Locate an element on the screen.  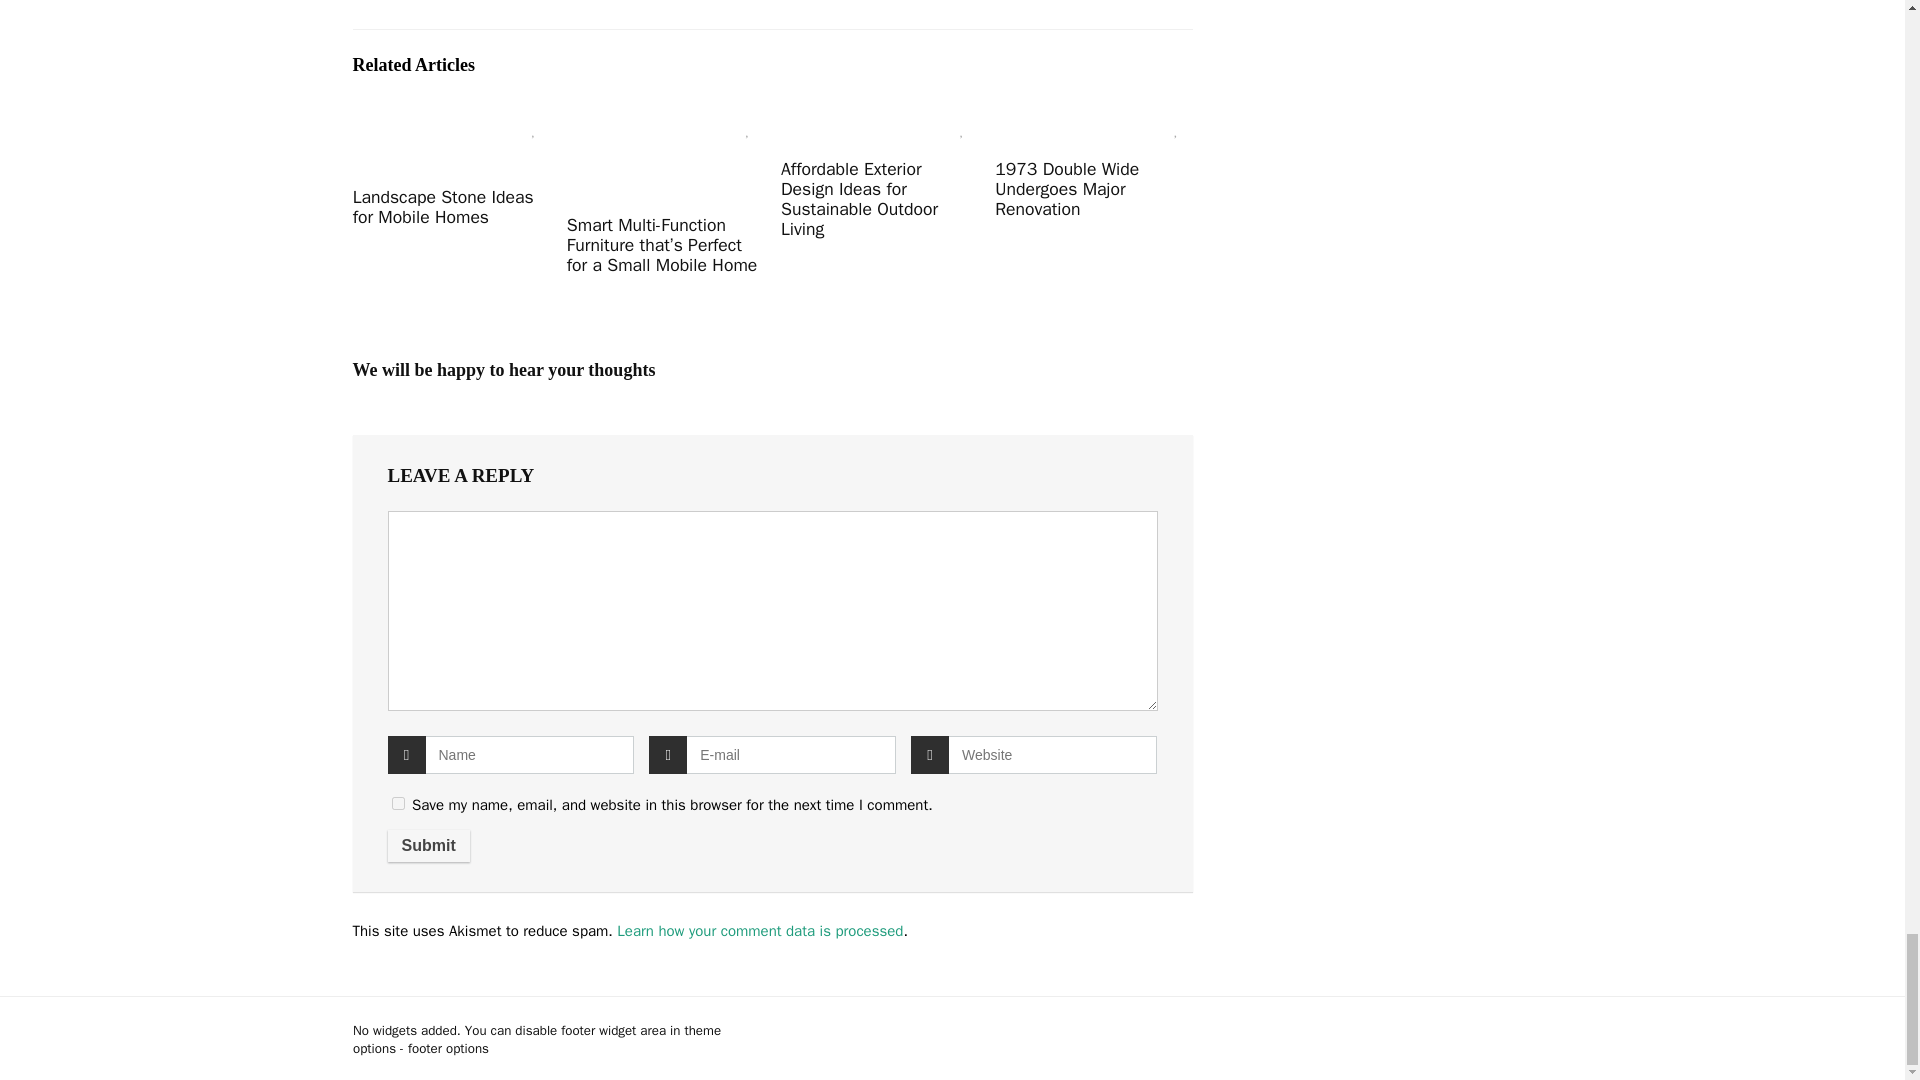
Submit is located at coordinates (428, 846).